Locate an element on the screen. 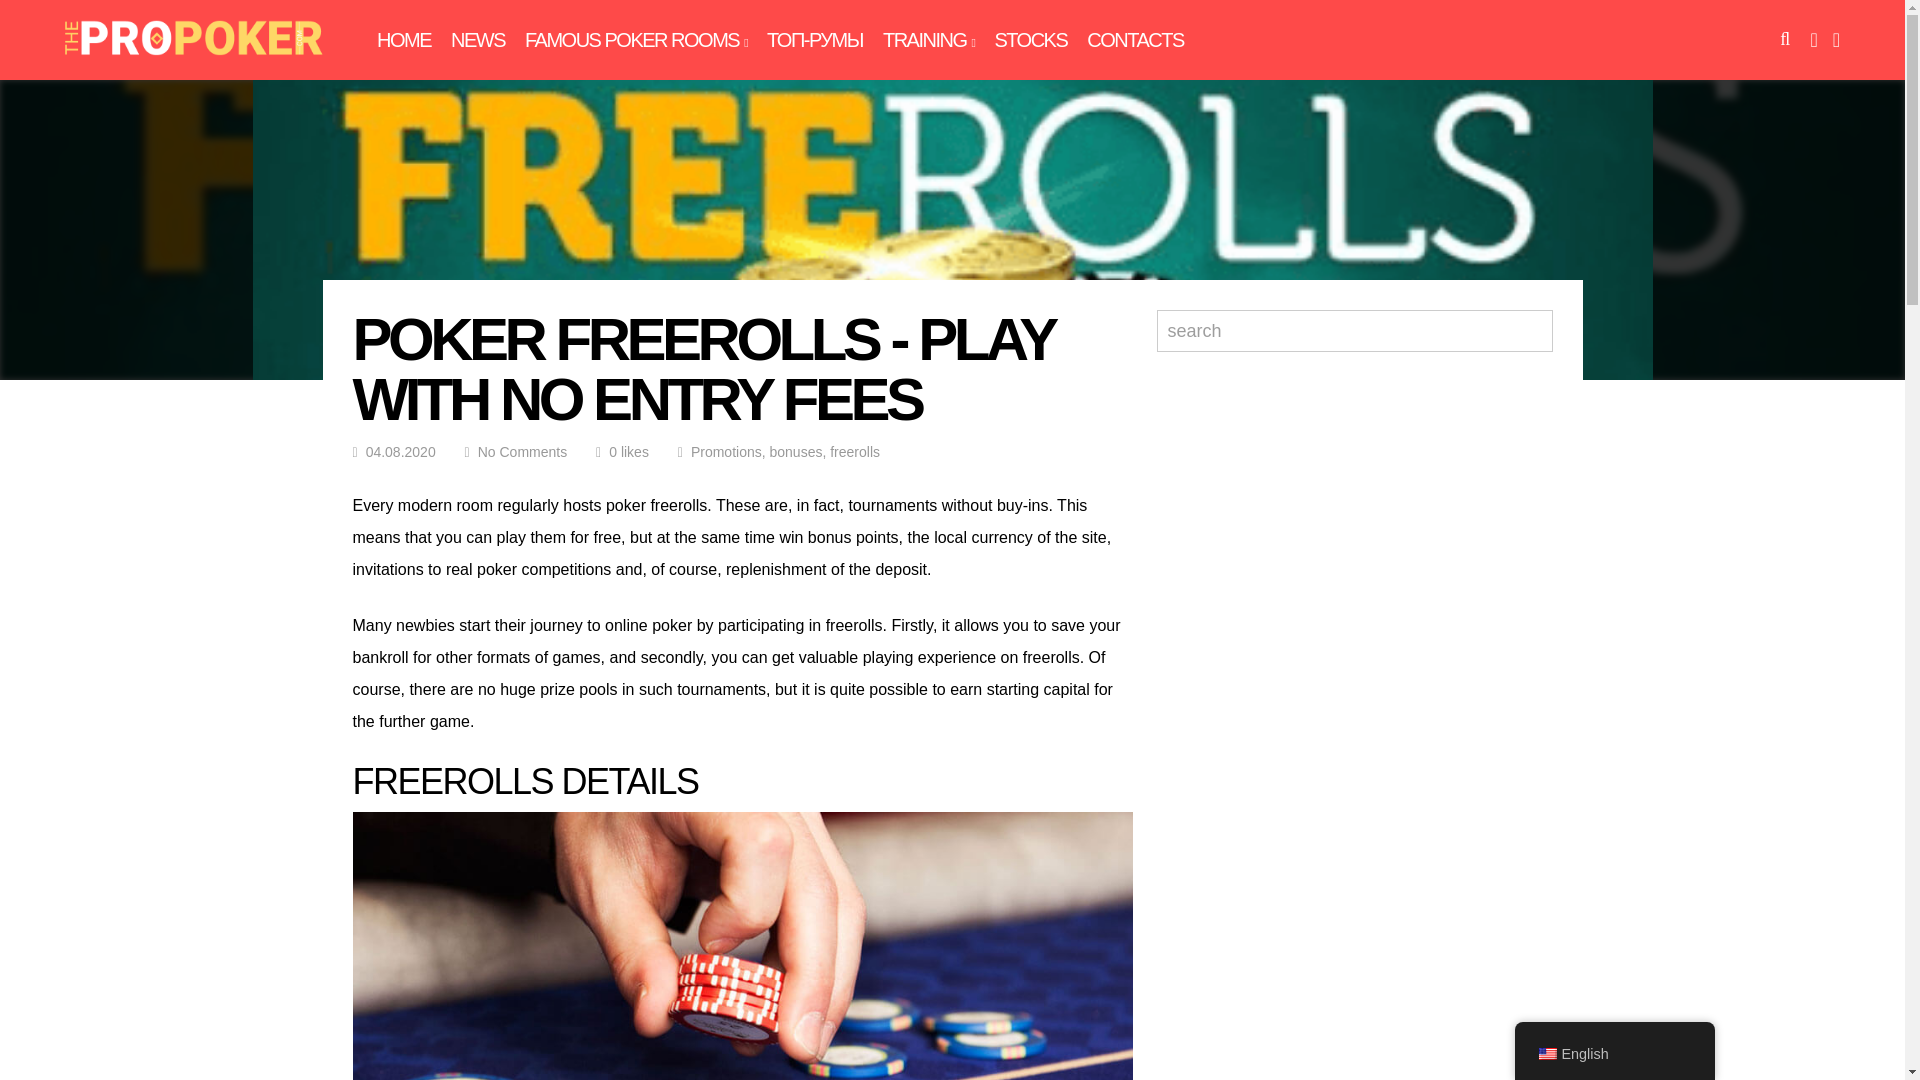  TRAINING is located at coordinates (928, 40).